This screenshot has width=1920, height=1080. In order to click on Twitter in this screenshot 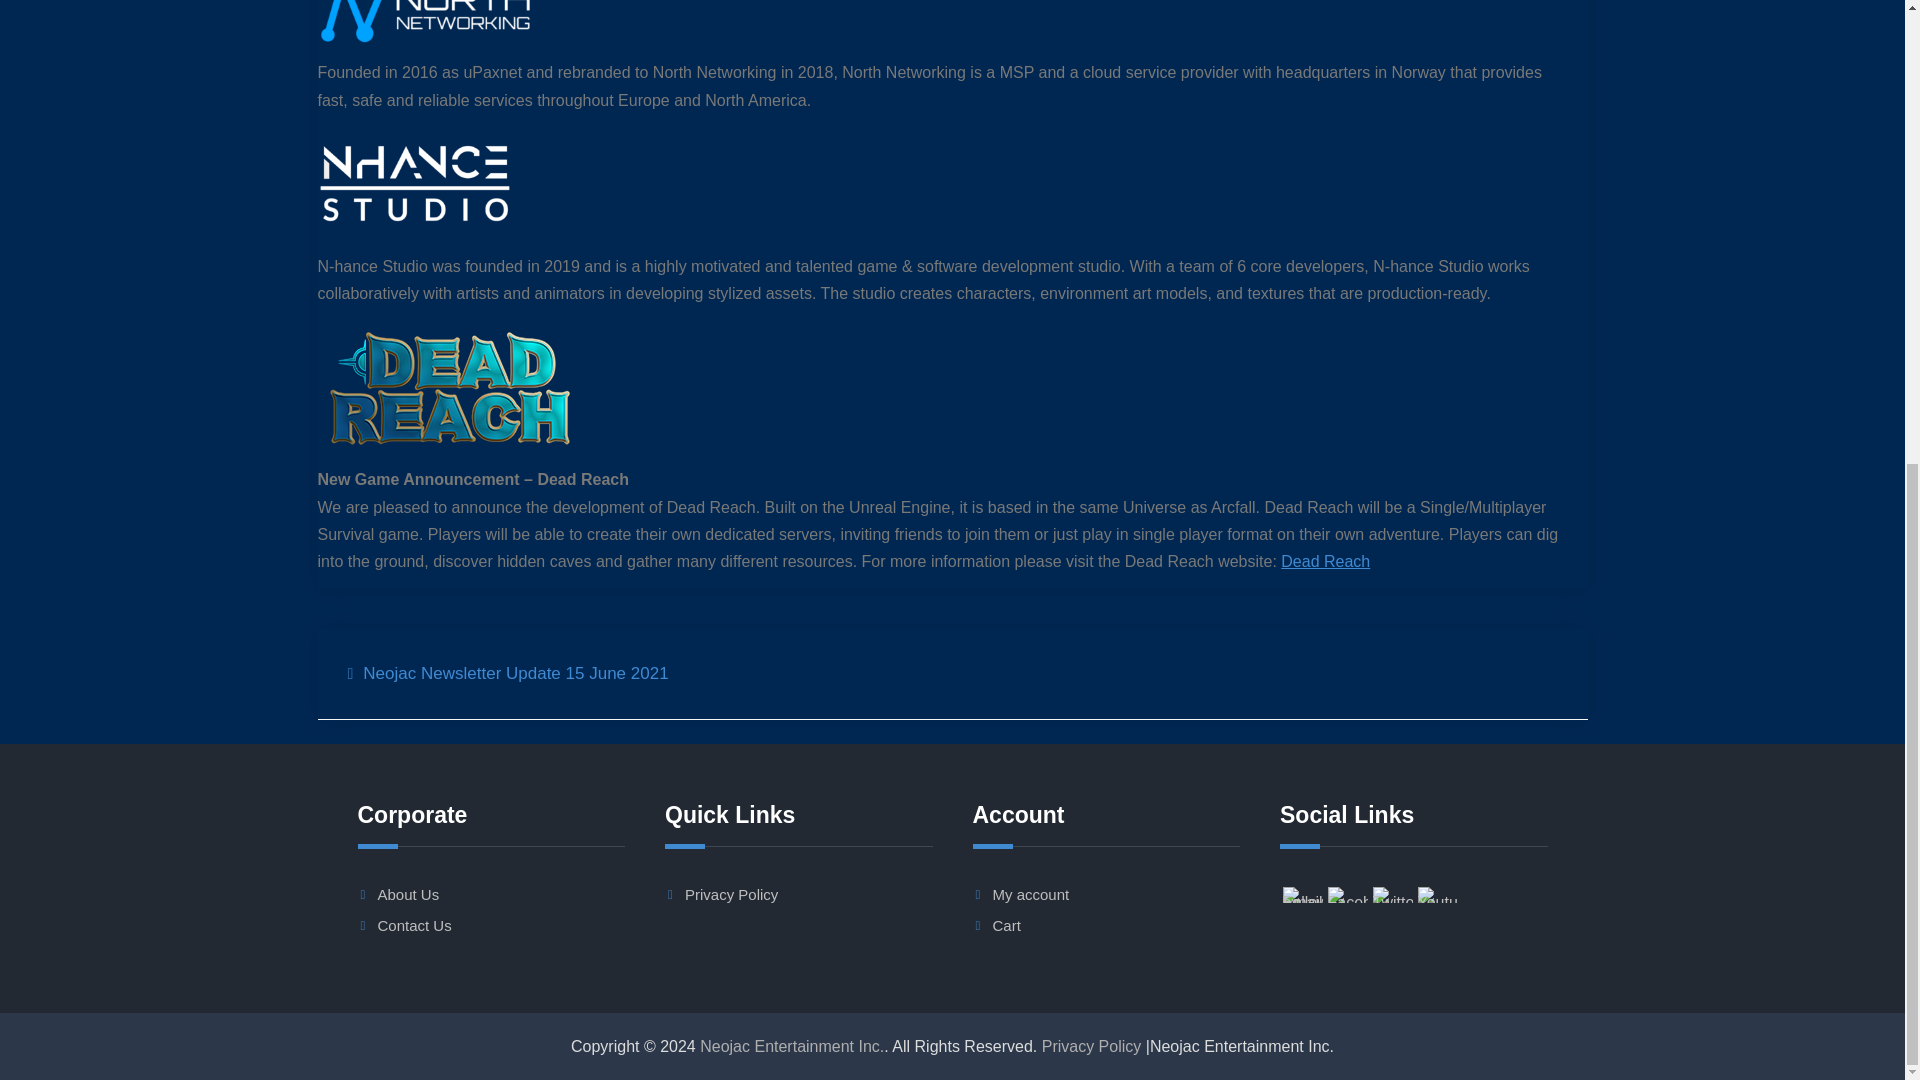, I will do `click(1392, 894)`.